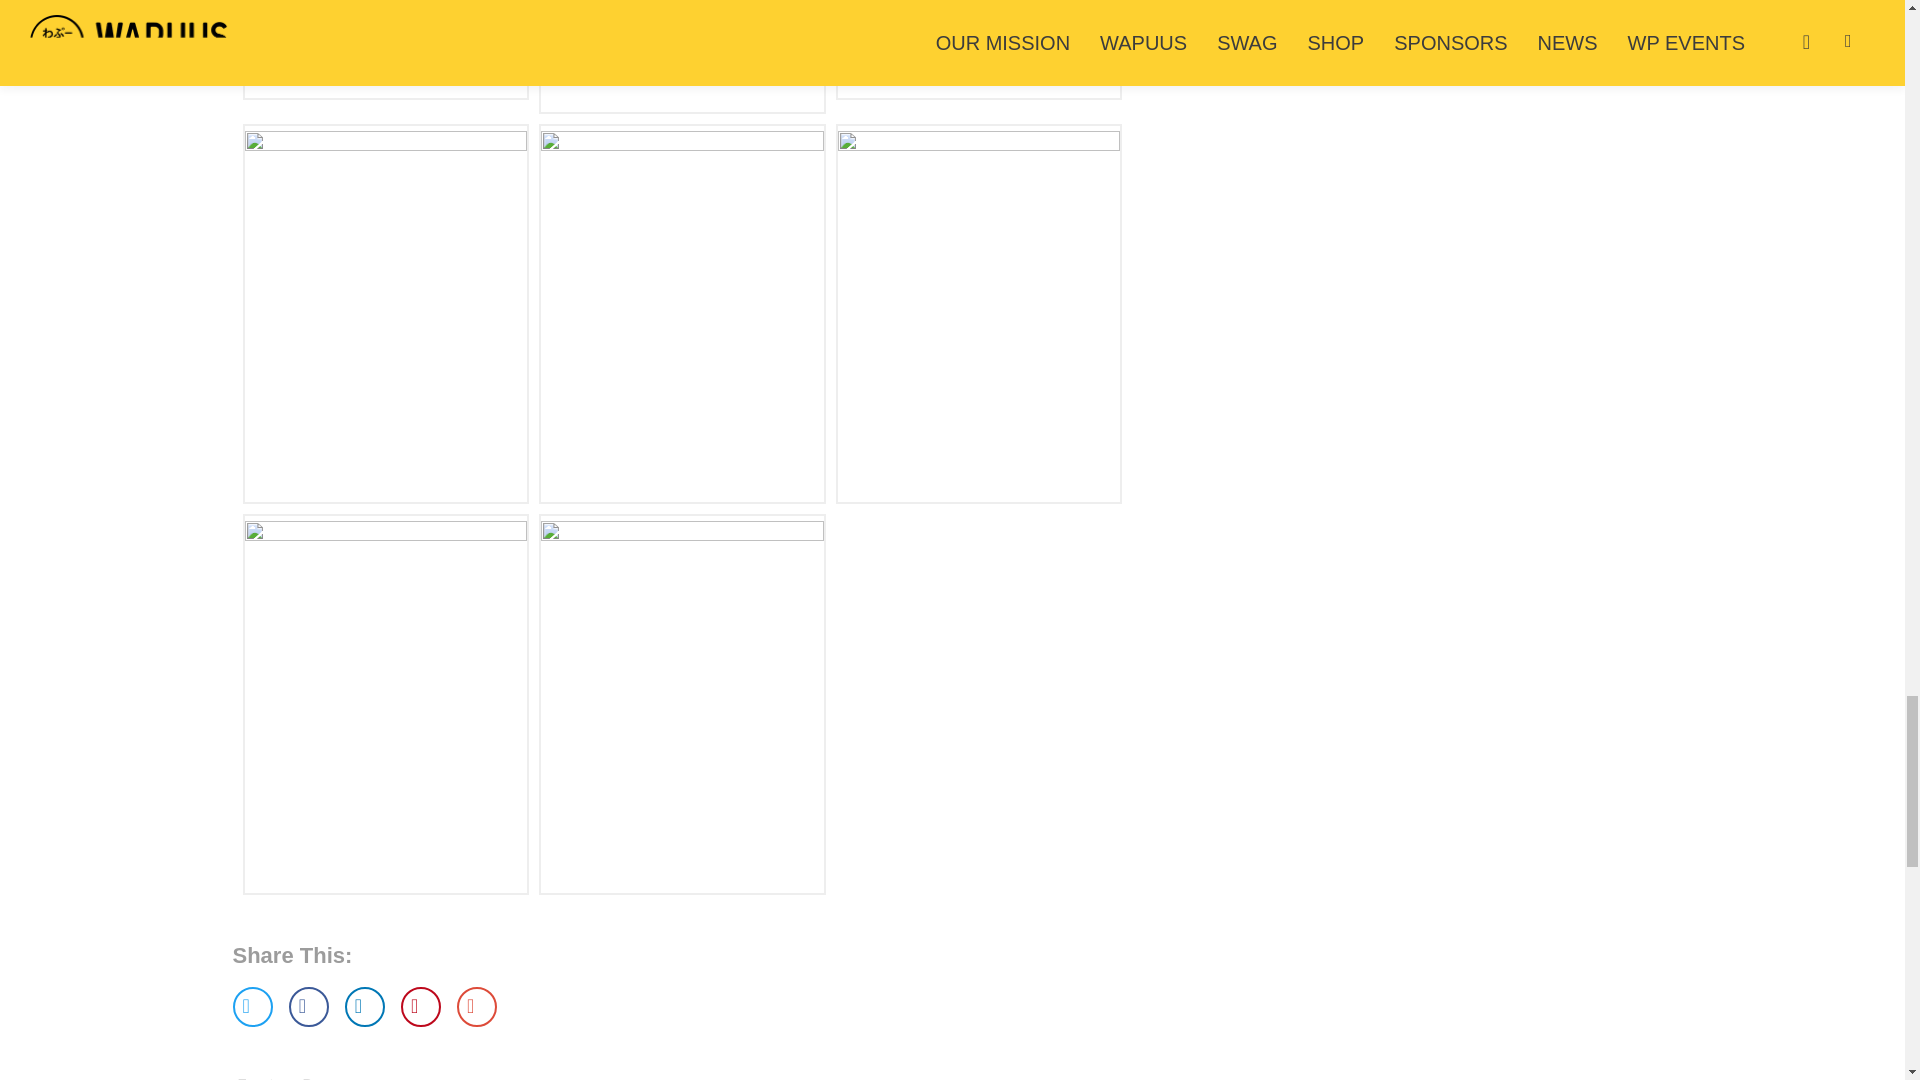 The width and height of the screenshot is (1920, 1080). Describe the element at coordinates (252, 1007) in the screenshot. I see `Click to share on Twitter` at that location.